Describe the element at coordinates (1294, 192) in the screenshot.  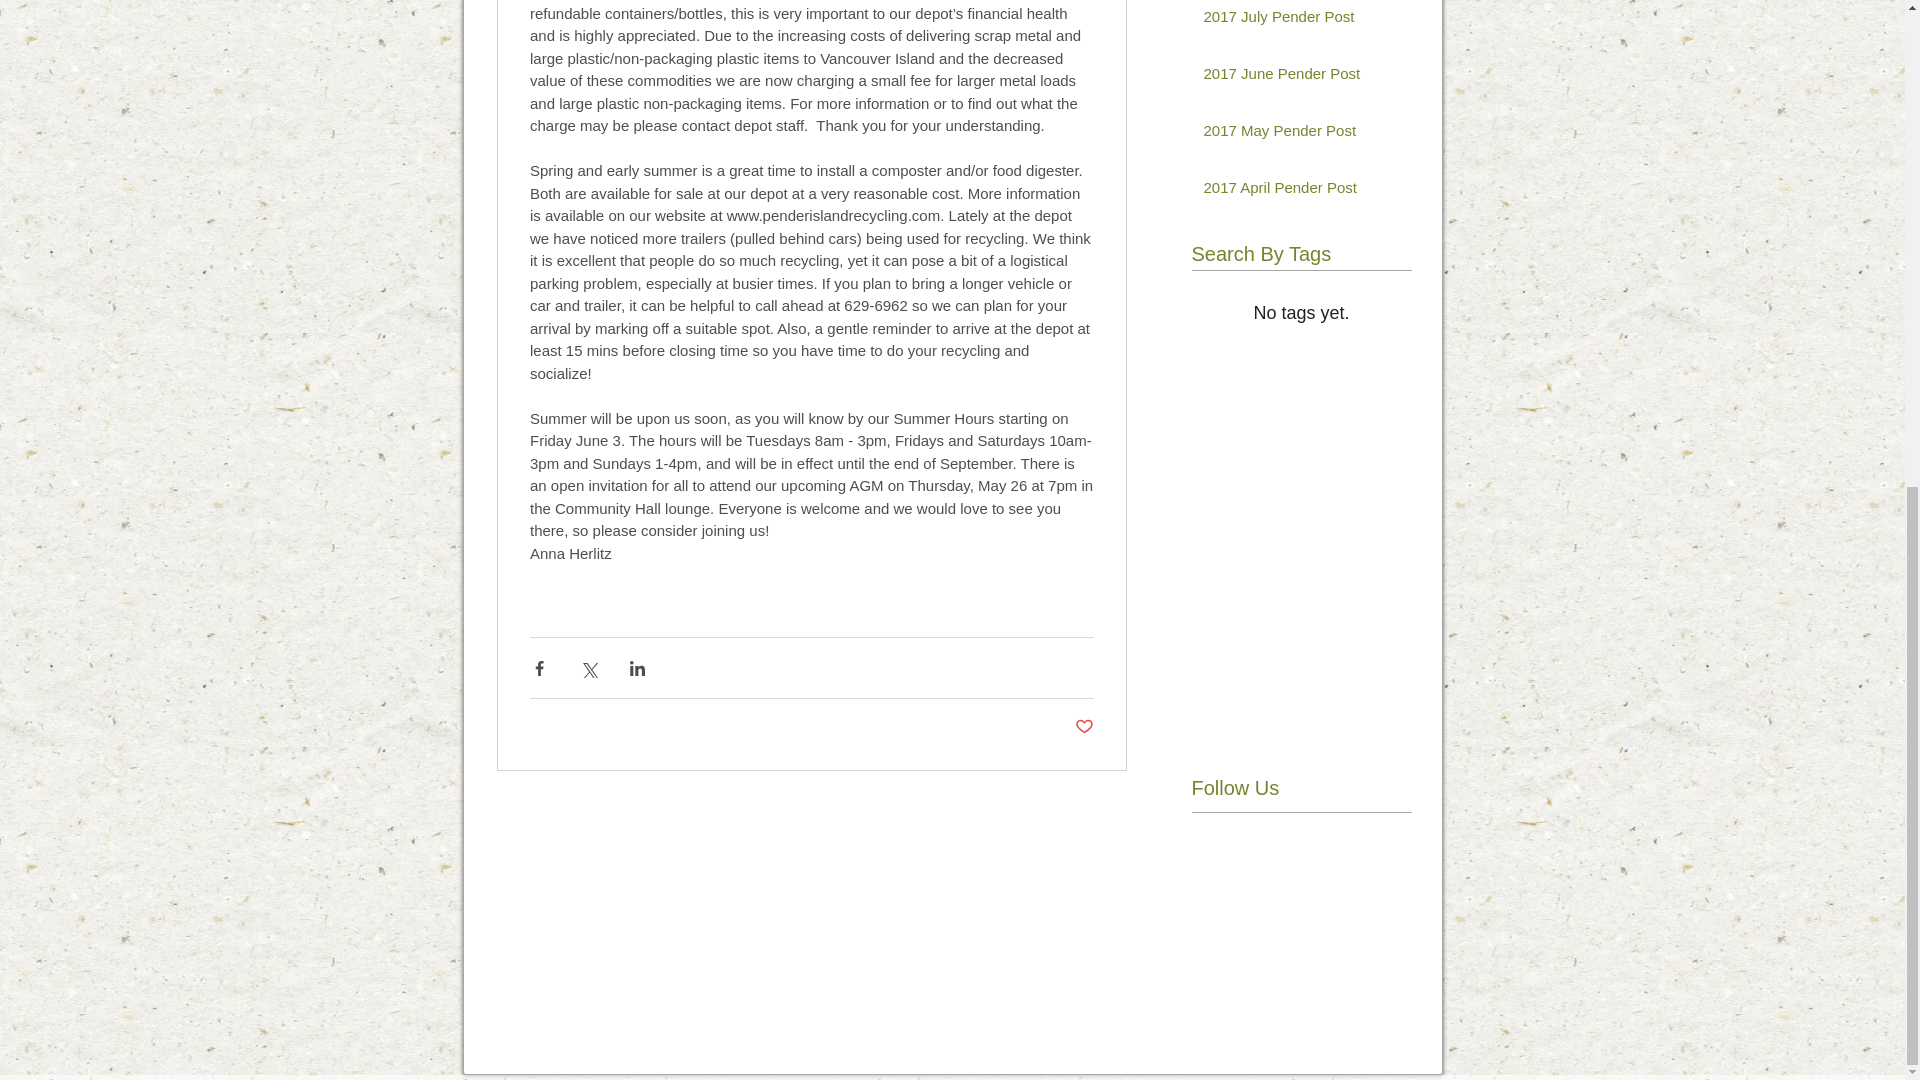
I see `2017 April Pender Post` at that location.